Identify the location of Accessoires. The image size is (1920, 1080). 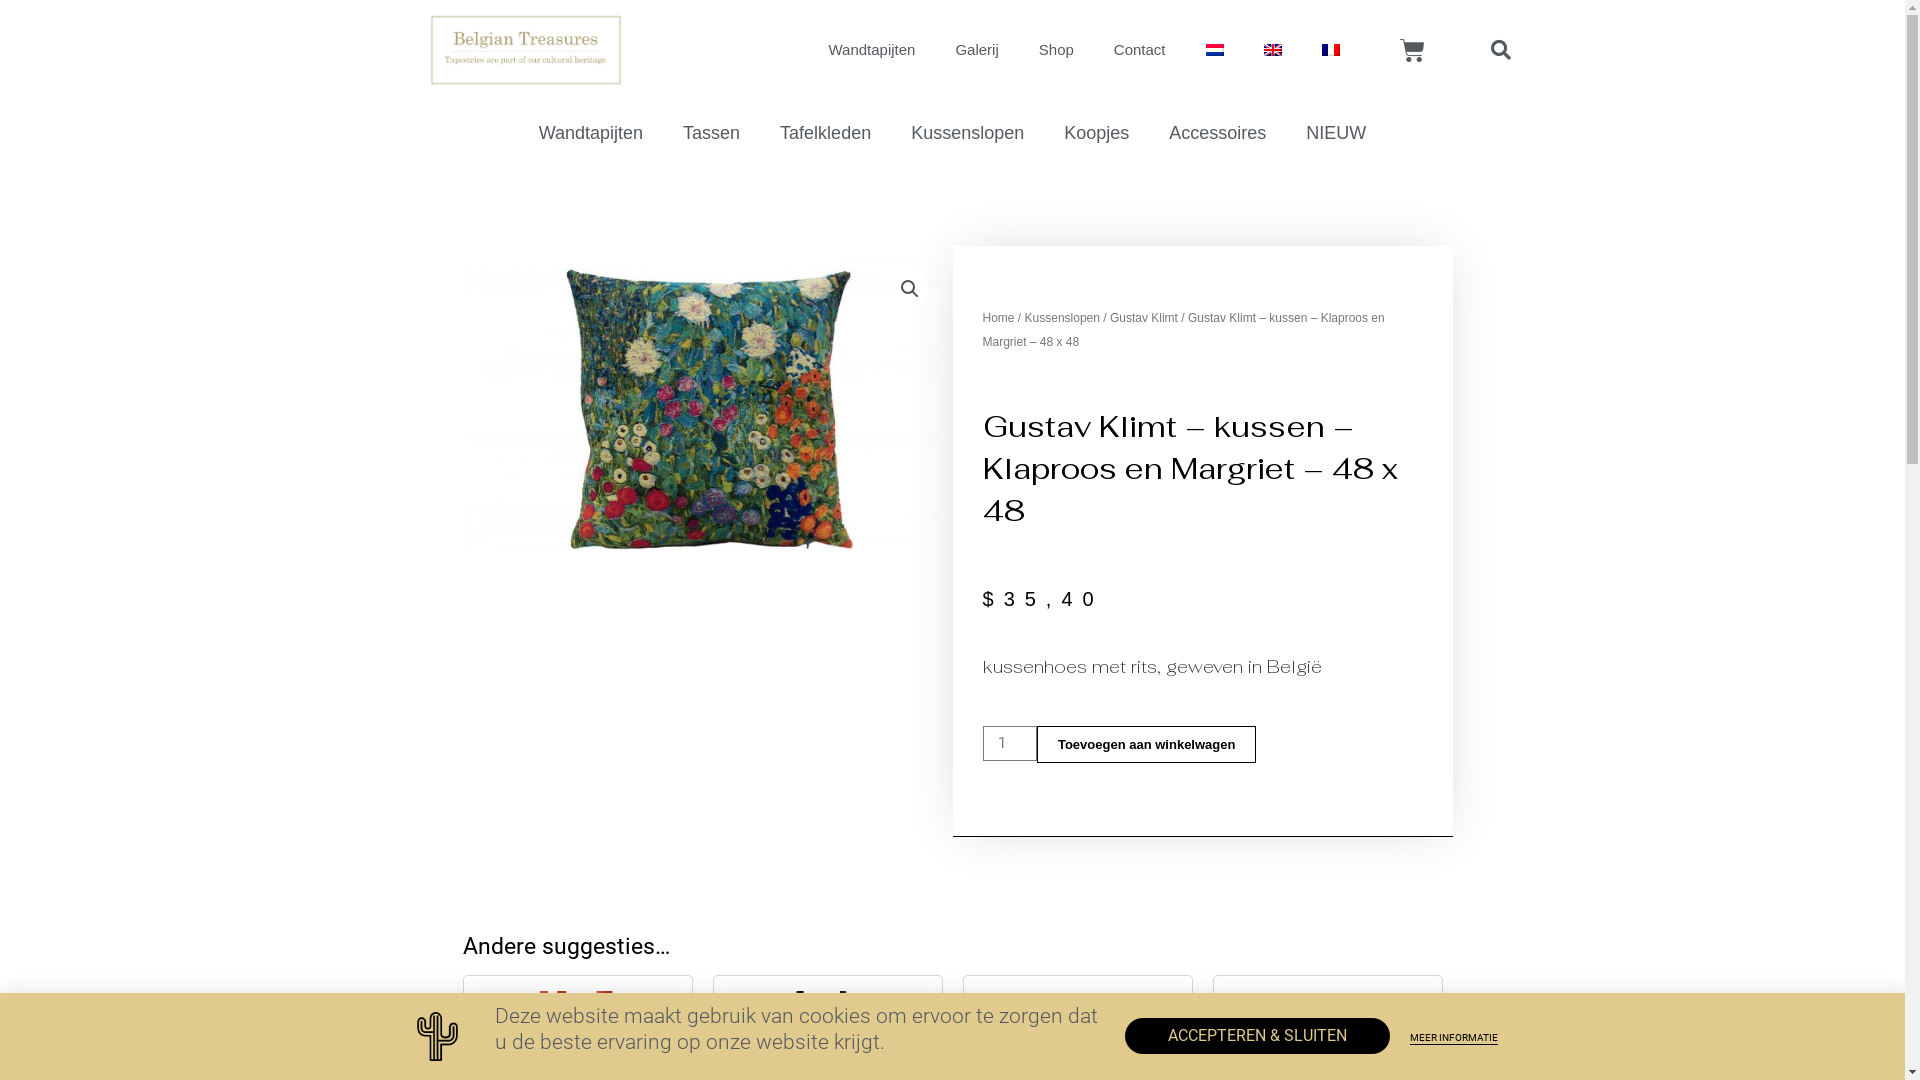
(1218, 132).